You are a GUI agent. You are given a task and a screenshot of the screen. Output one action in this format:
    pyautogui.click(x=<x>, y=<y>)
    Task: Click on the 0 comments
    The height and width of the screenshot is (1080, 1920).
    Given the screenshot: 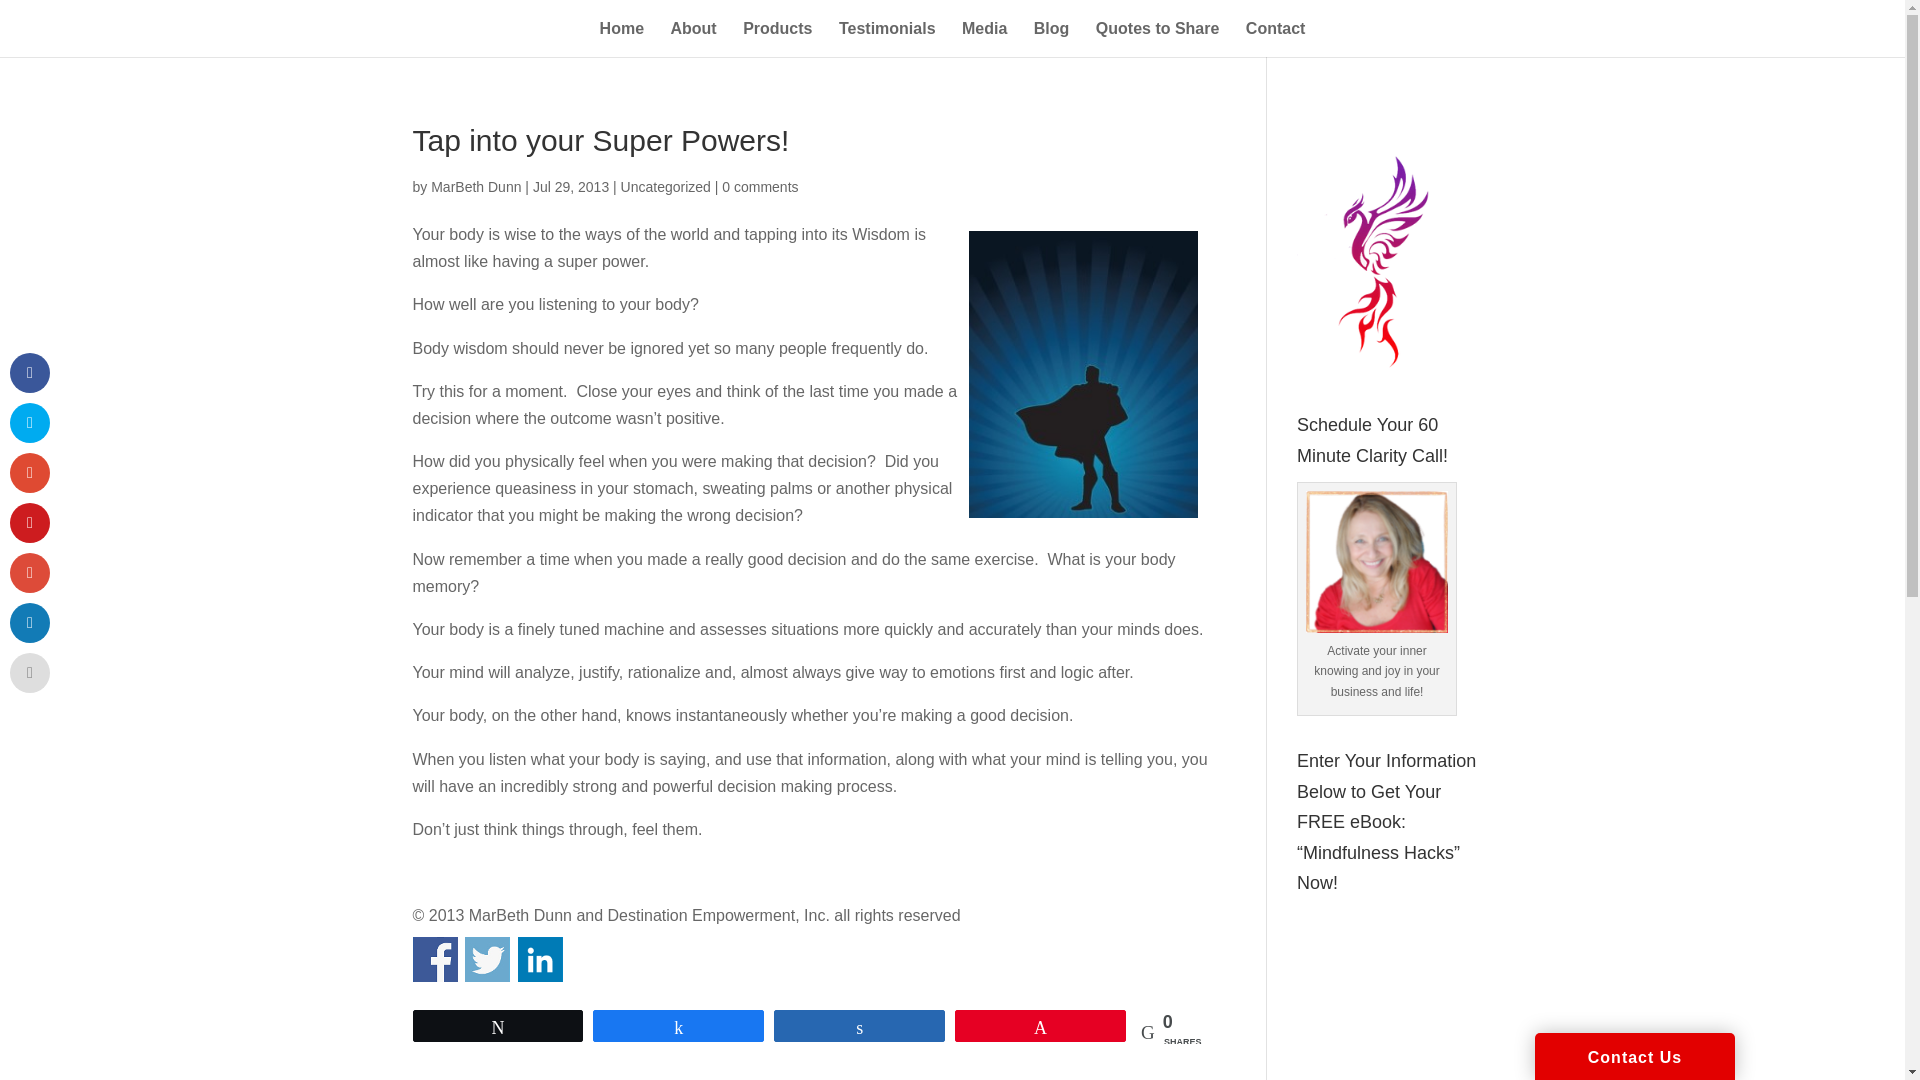 What is the action you would take?
    pyautogui.click(x=760, y=187)
    